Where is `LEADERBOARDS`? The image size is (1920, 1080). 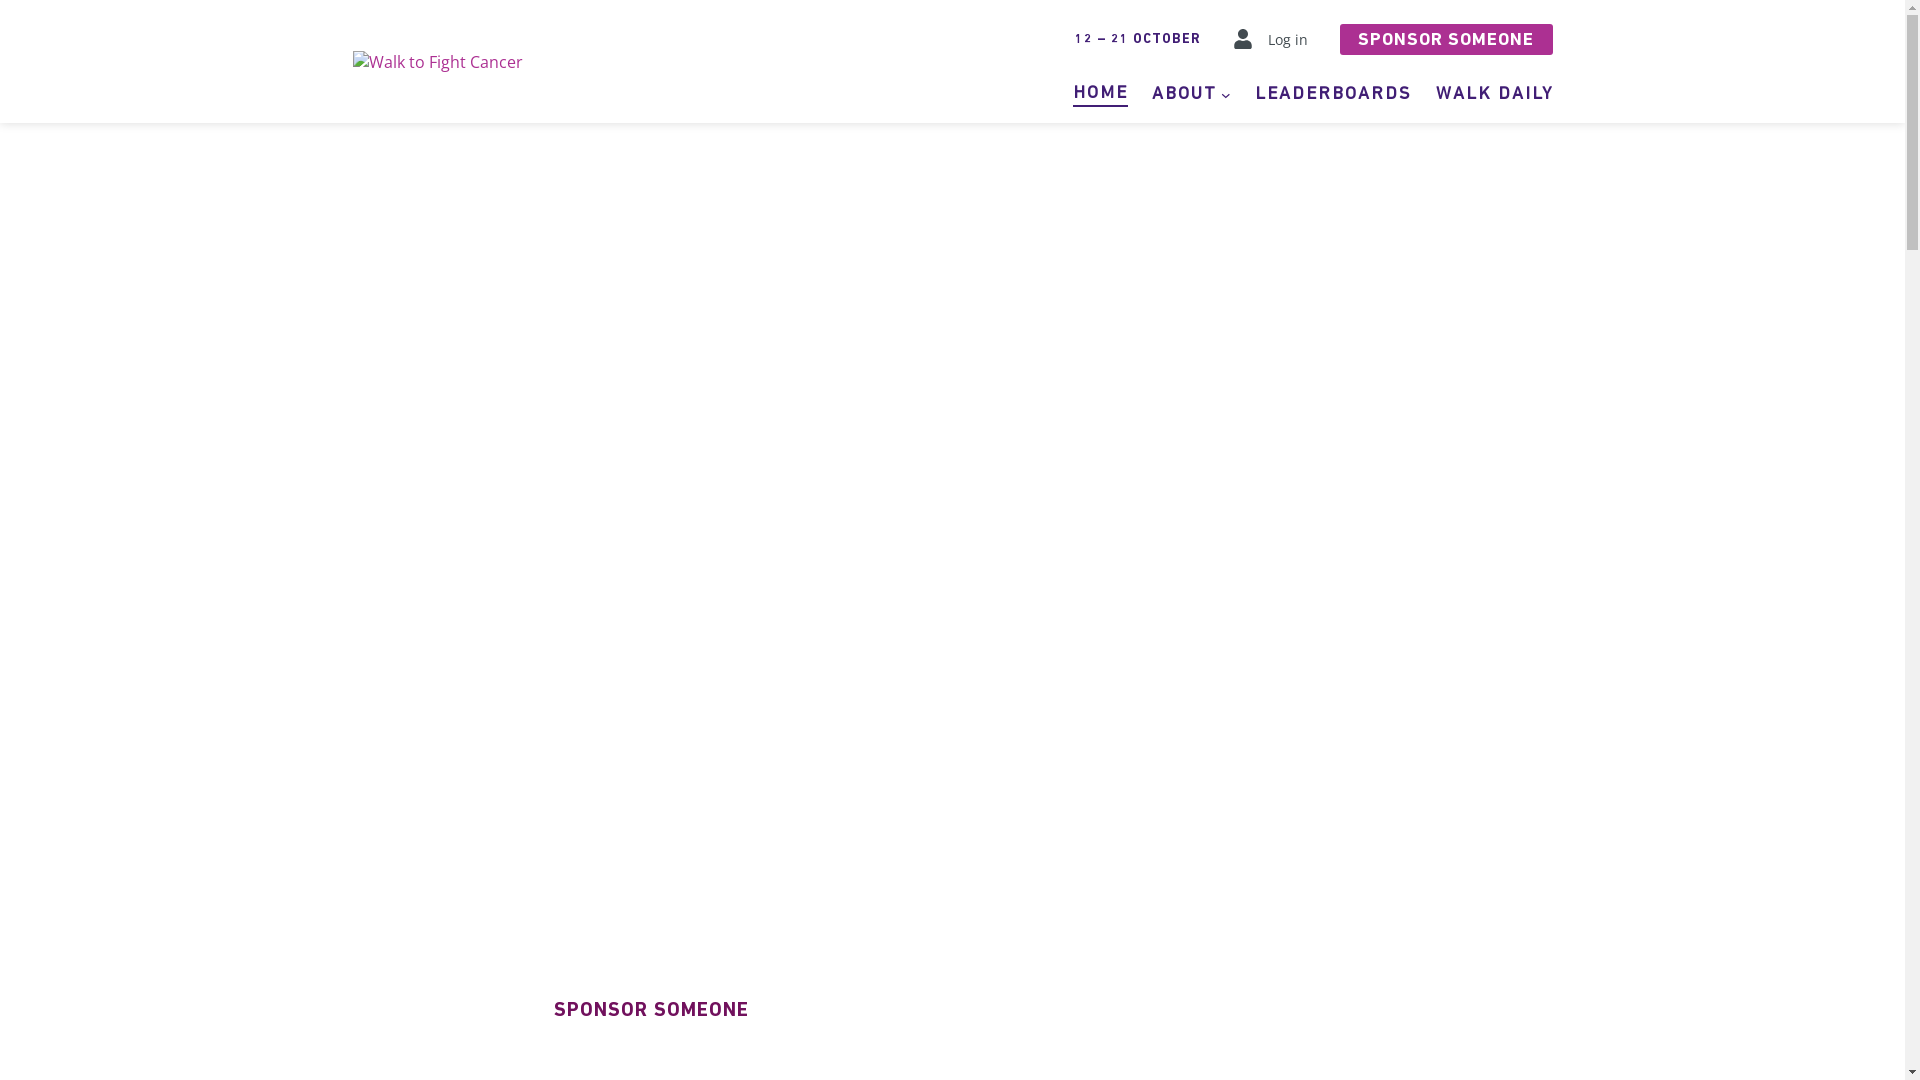
LEADERBOARDS is located at coordinates (1332, 94).